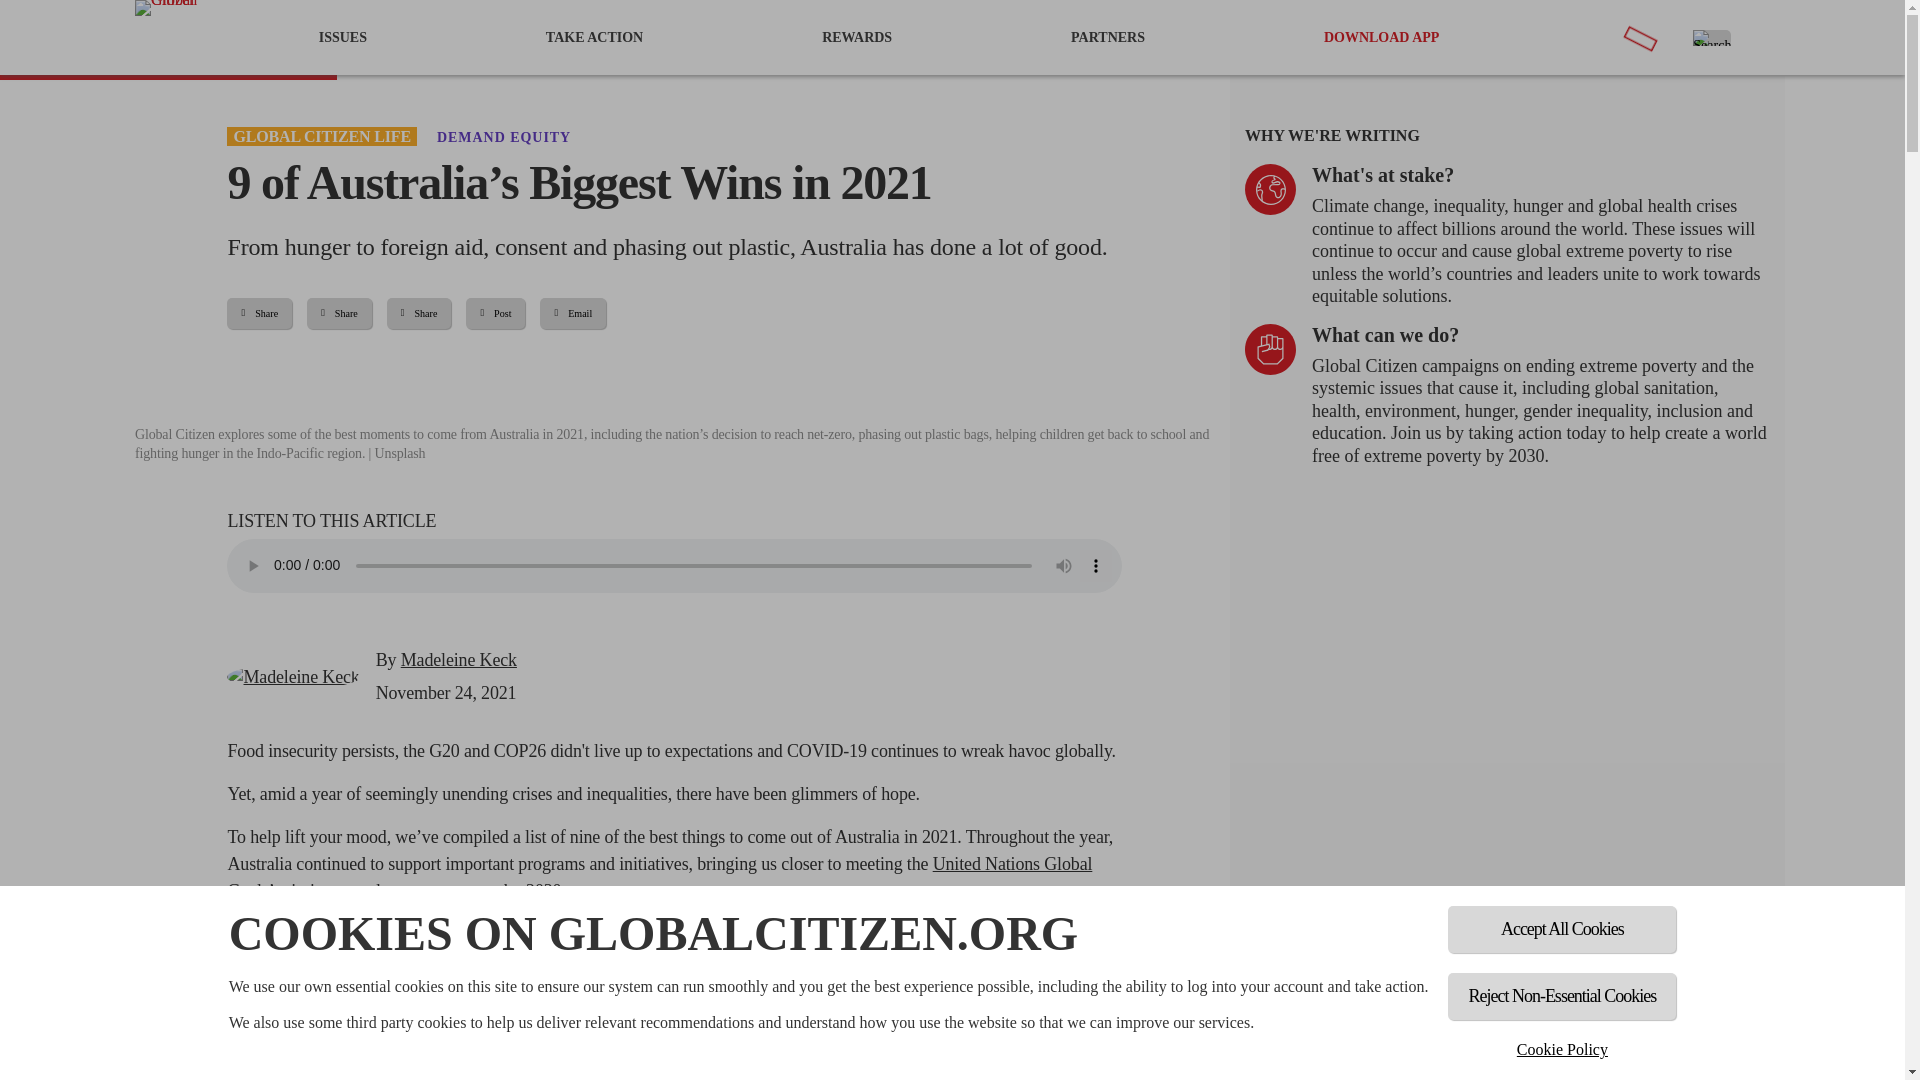 The image size is (1920, 1080). What do you see at coordinates (659, 877) in the screenshot?
I see `United Nations Global Goals` at bounding box center [659, 877].